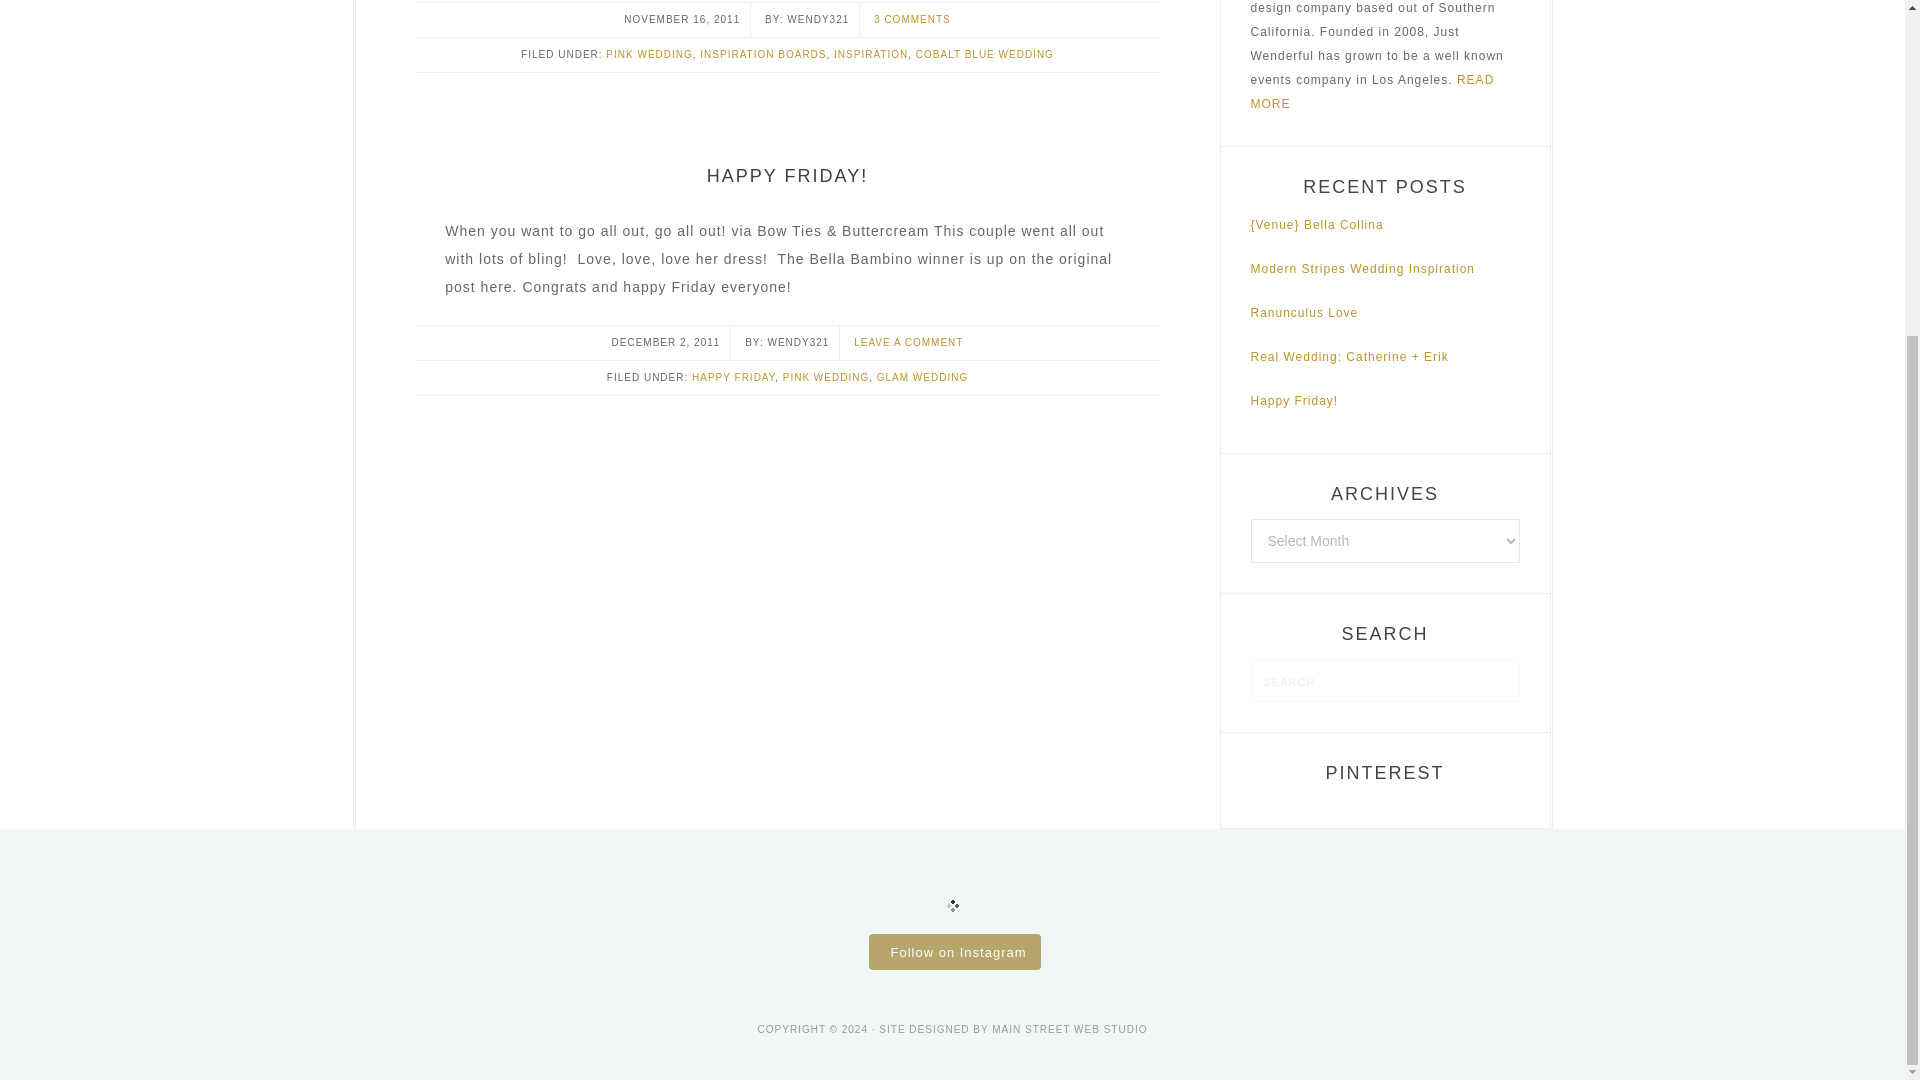  Describe the element at coordinates (926, 1028) in the screenshot. I see `SITE DESIGNED` at that location.